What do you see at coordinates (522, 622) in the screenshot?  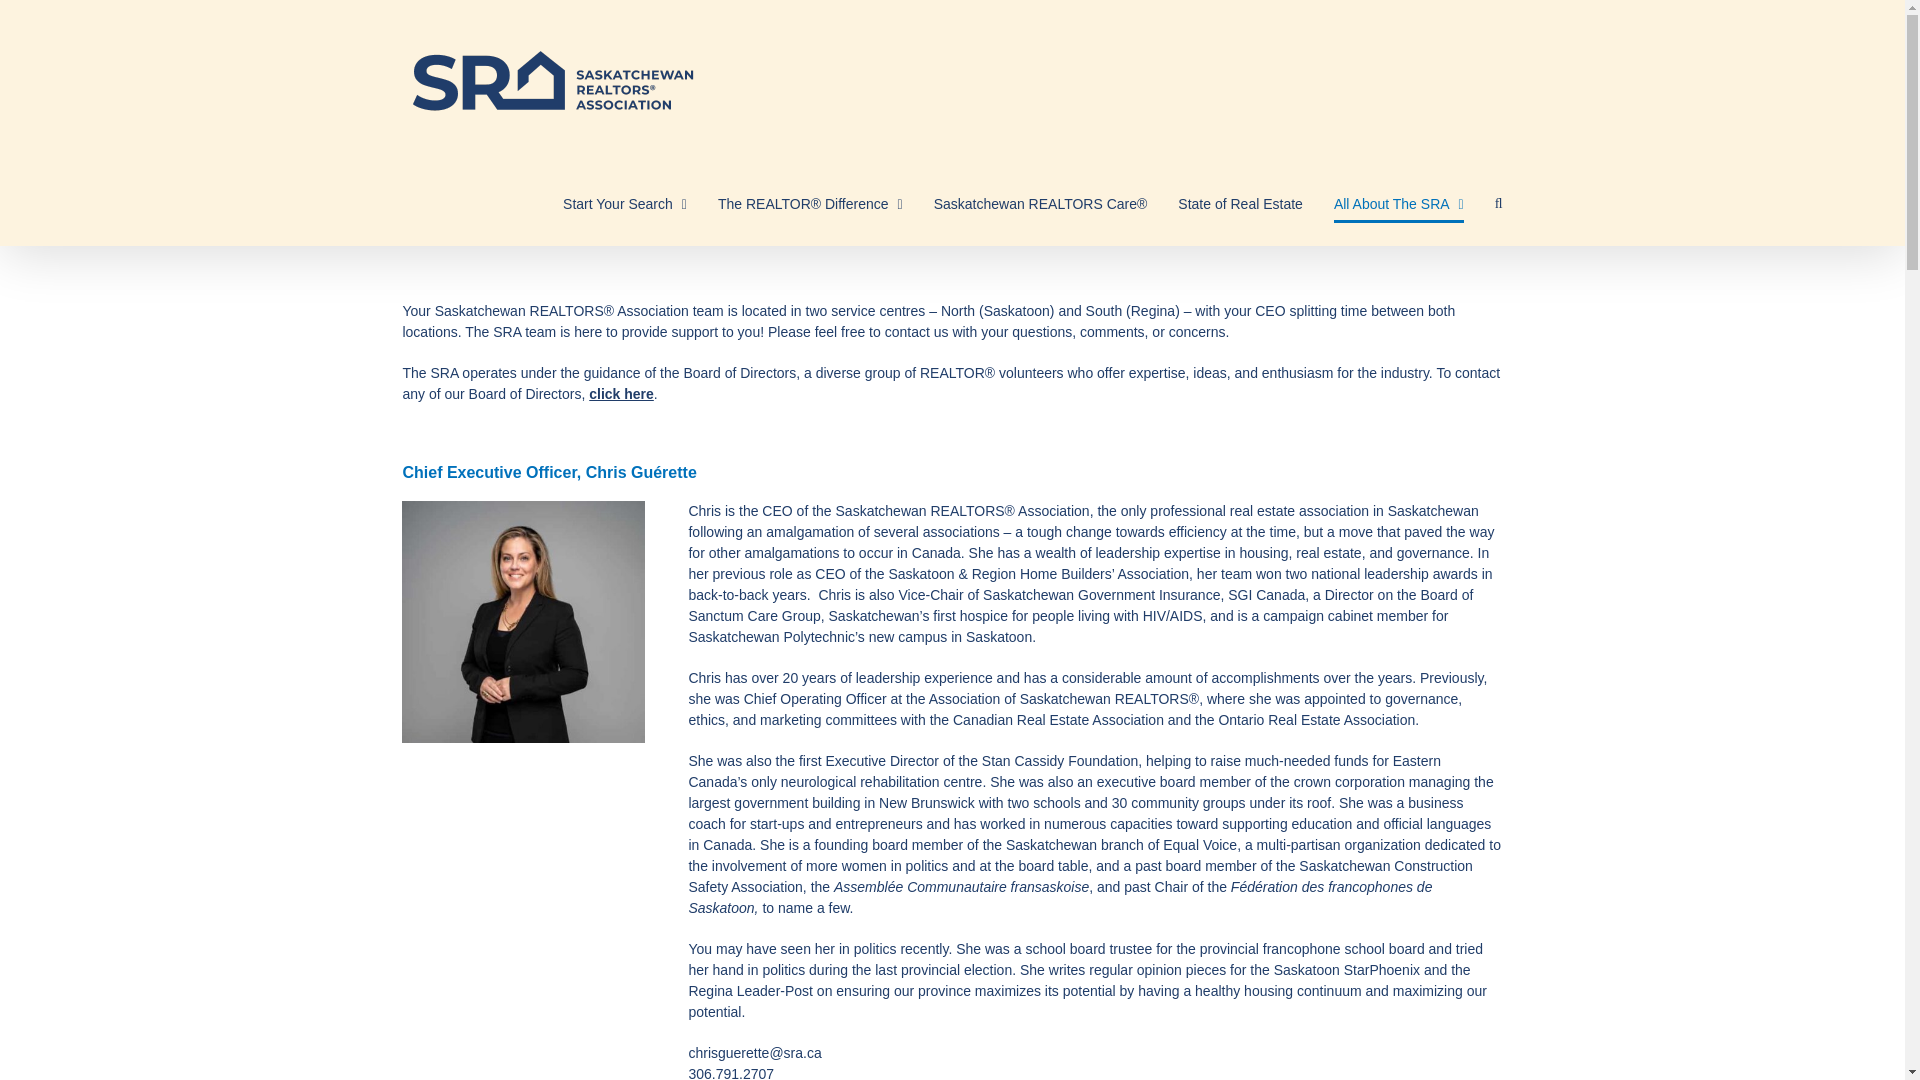 I see `CEO.Guerette` at bounding box center [522, 622].